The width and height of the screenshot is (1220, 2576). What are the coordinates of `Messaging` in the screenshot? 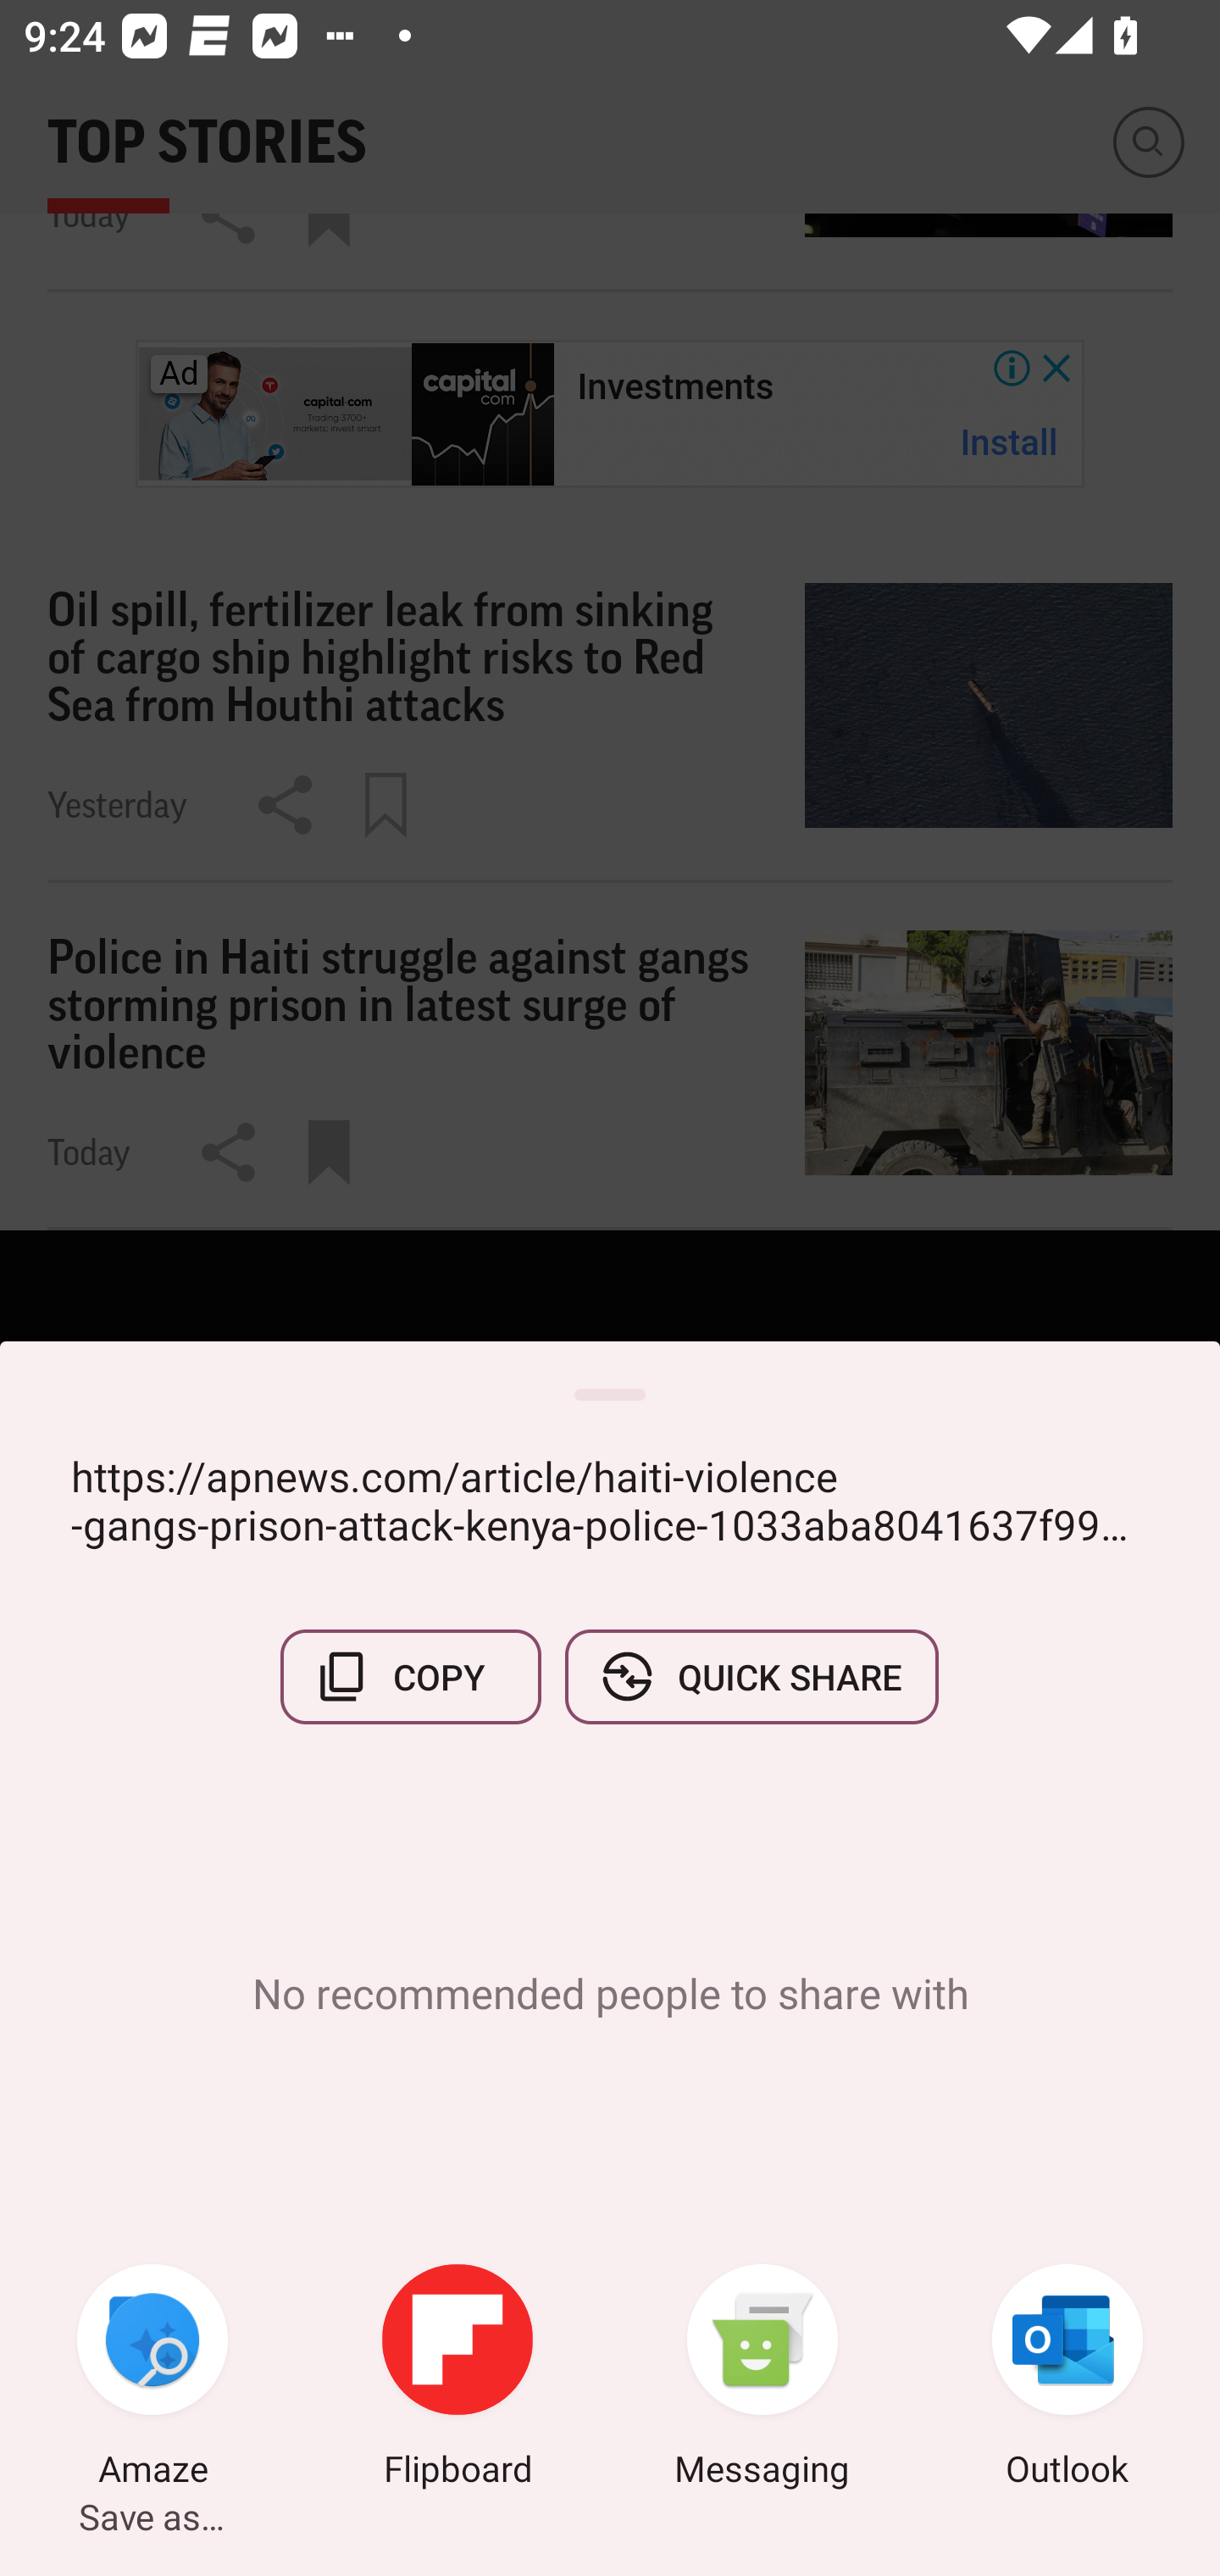 It's located at (762, 2379).